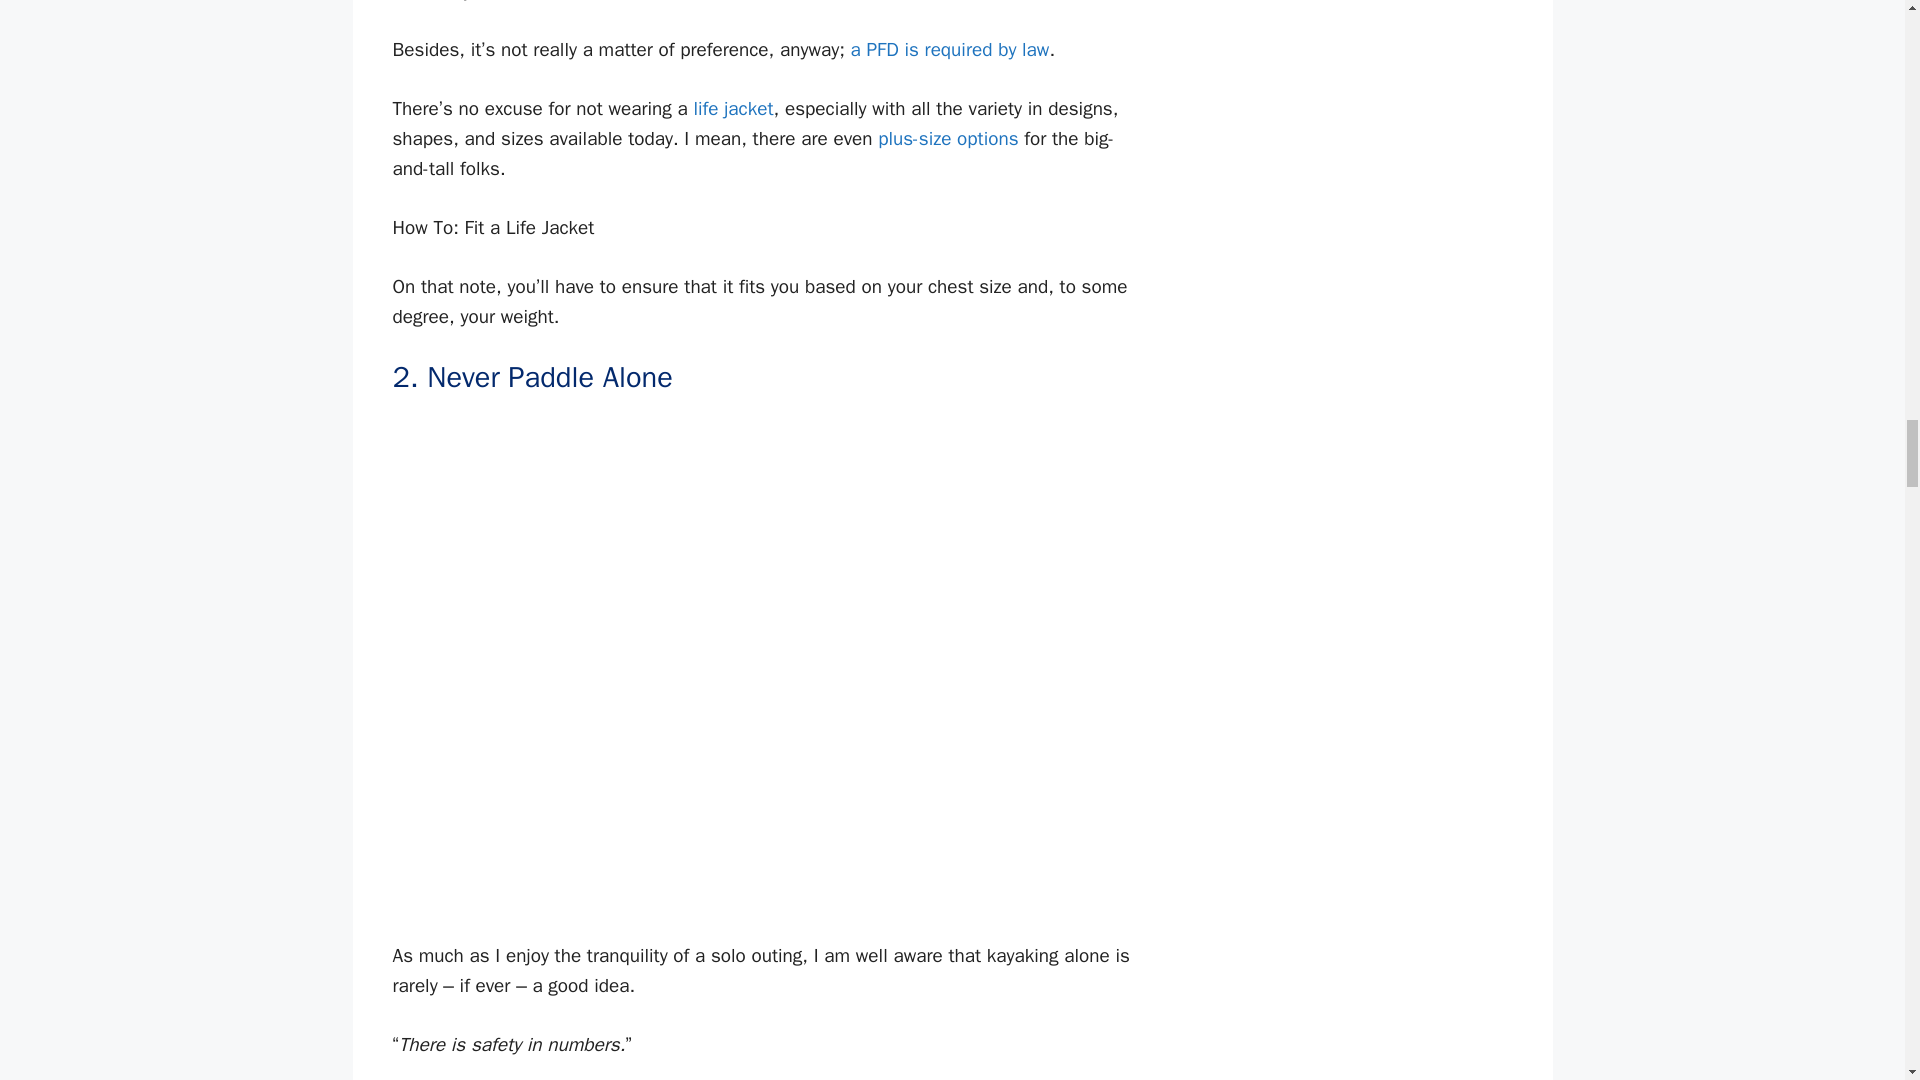 Image resolution: width=1920 pixels, height=1080 pixels. I want to click on How To: Fit a Life Jacket, so click(764, 228).